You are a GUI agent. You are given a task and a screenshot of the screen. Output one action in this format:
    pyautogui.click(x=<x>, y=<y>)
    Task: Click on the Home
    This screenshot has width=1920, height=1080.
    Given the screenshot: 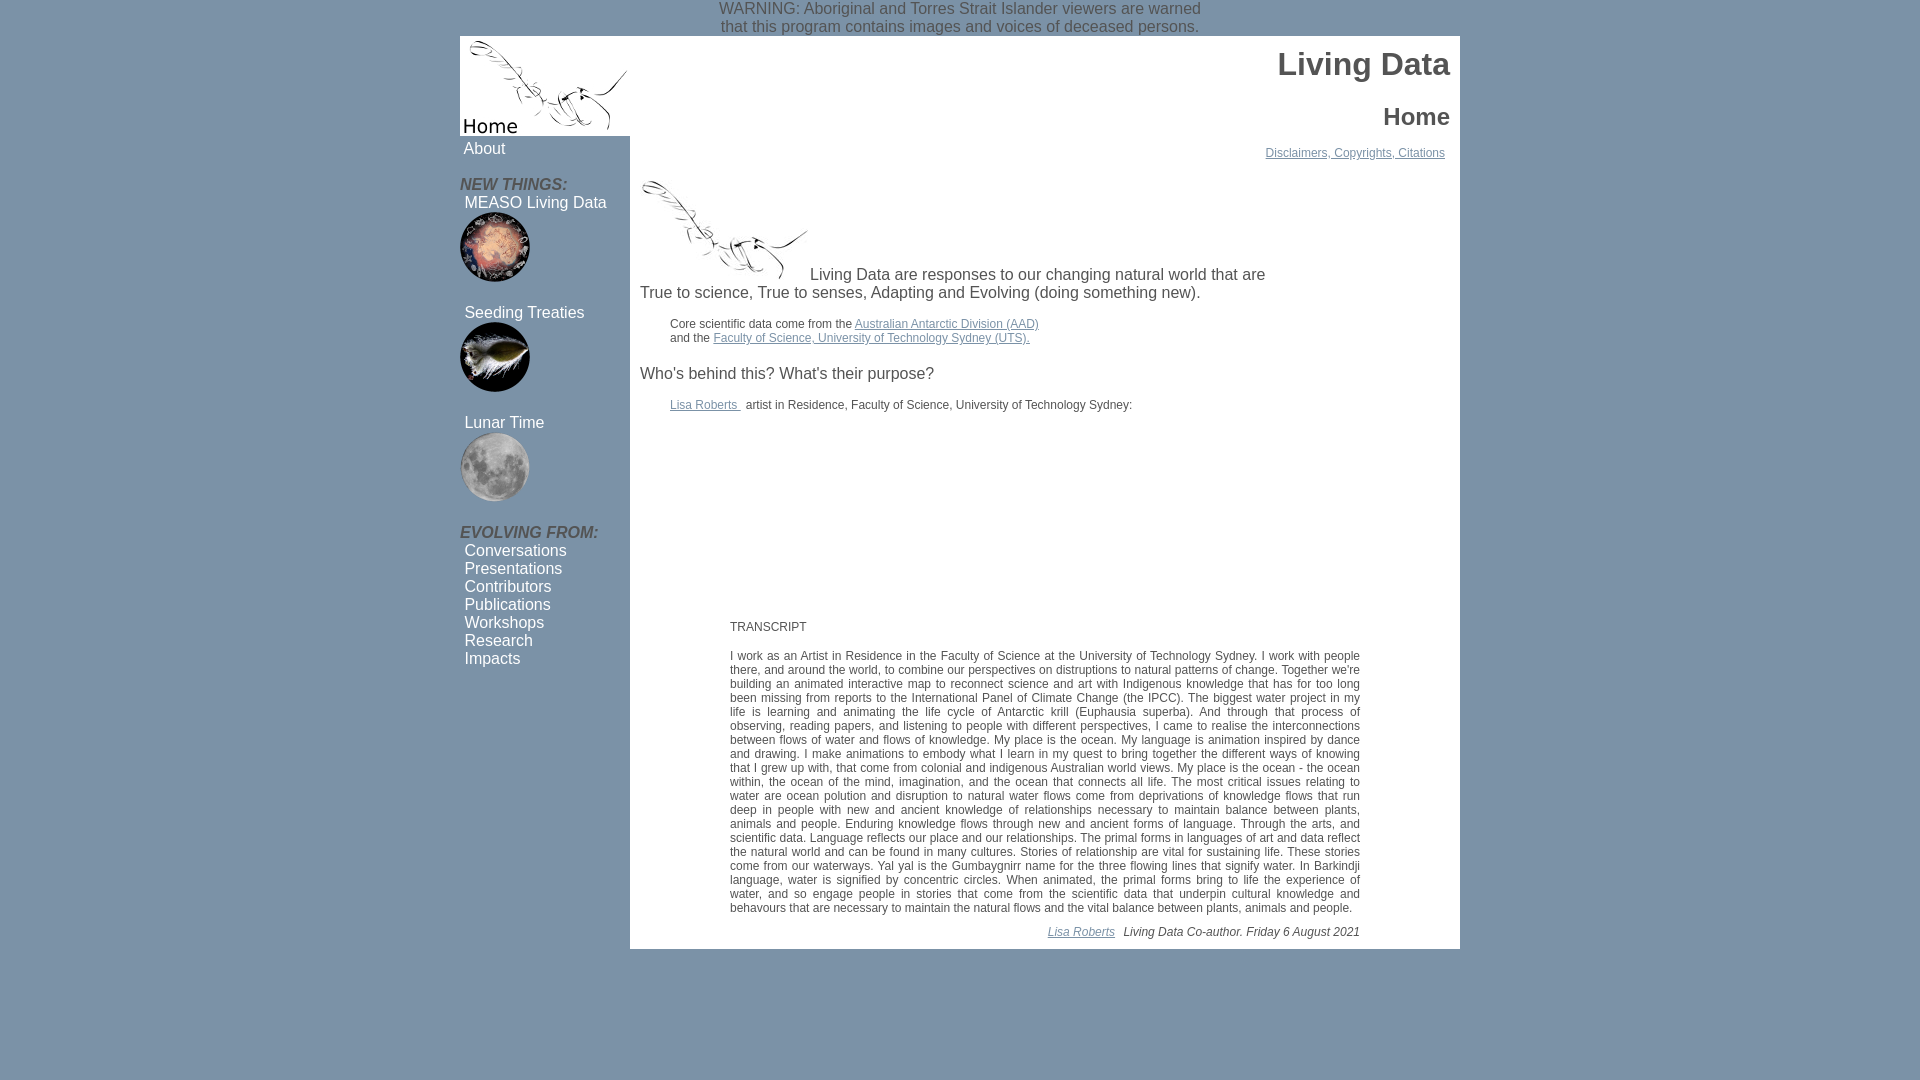 What is the action you would take?
    pyautogui.click(x=545, y=86)
    